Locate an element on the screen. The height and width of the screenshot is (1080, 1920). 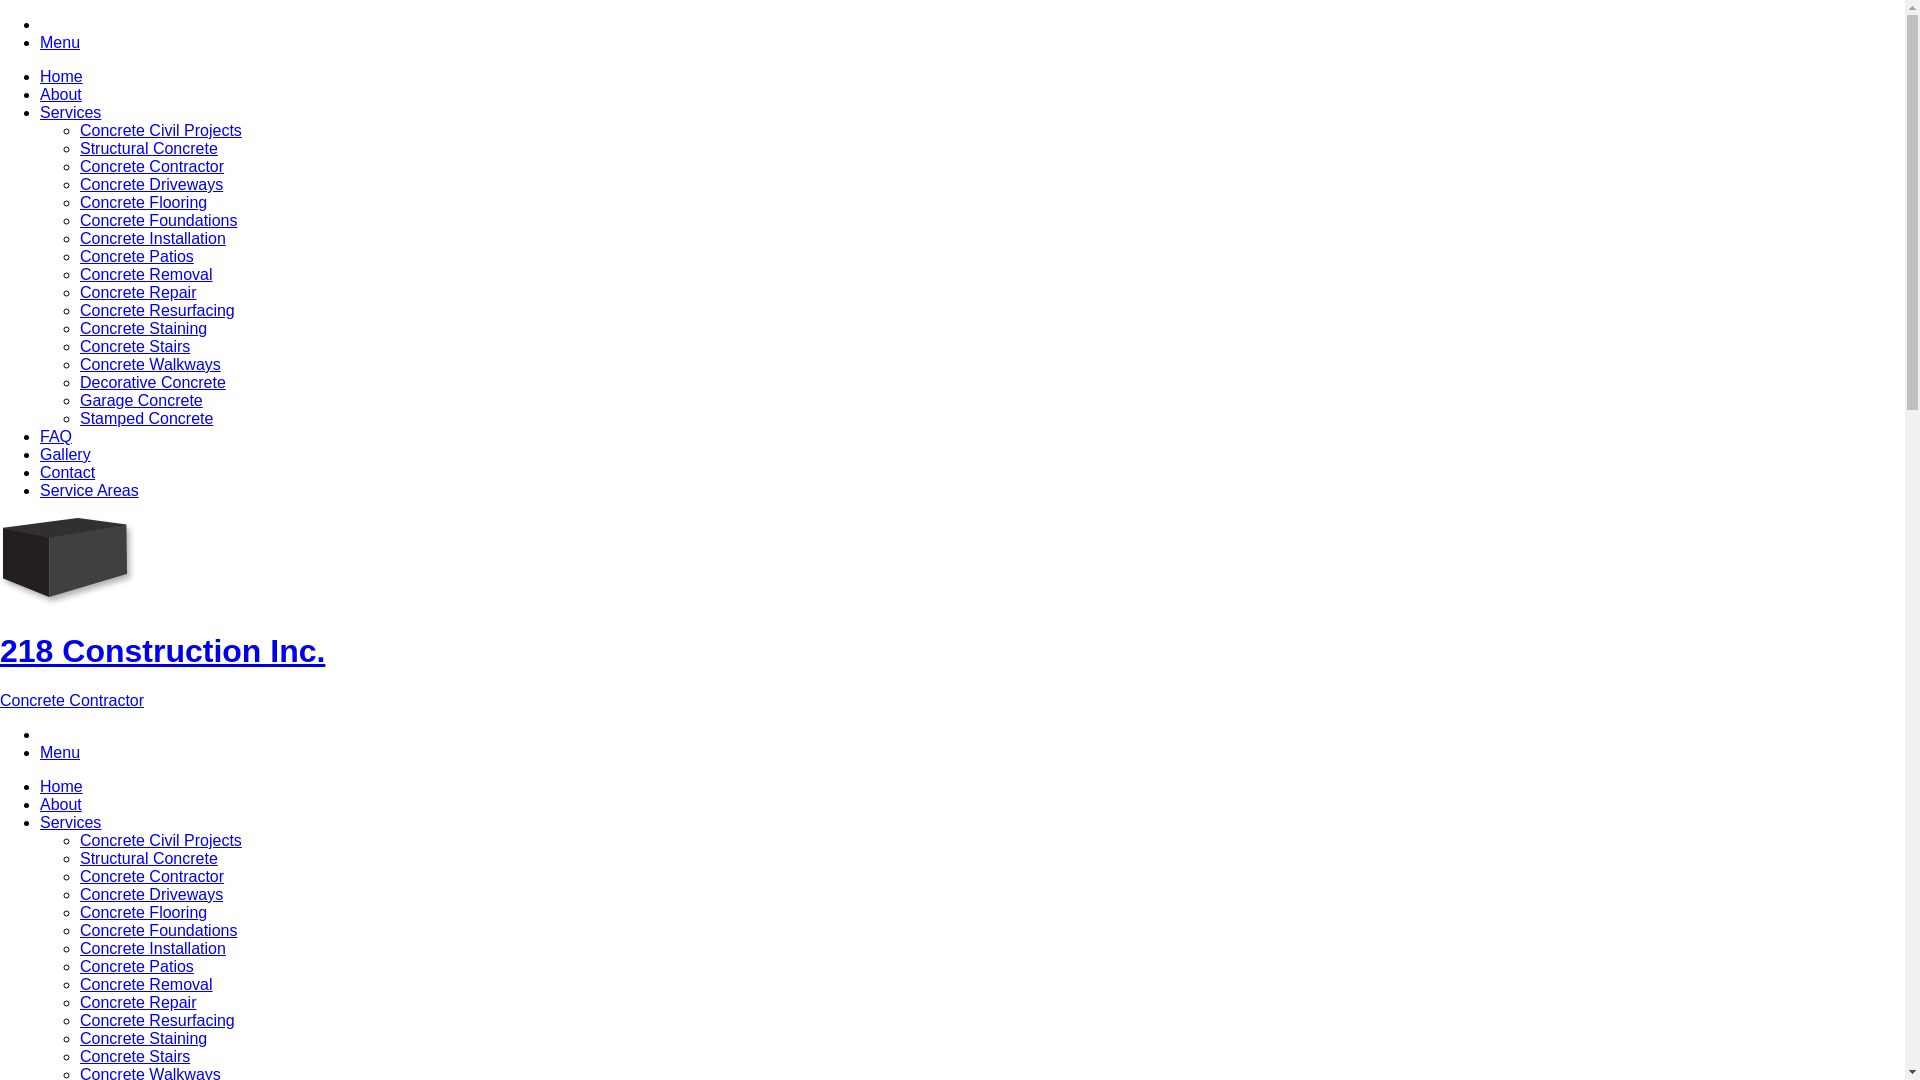
Service Areas is located at coordinates (90, 490).